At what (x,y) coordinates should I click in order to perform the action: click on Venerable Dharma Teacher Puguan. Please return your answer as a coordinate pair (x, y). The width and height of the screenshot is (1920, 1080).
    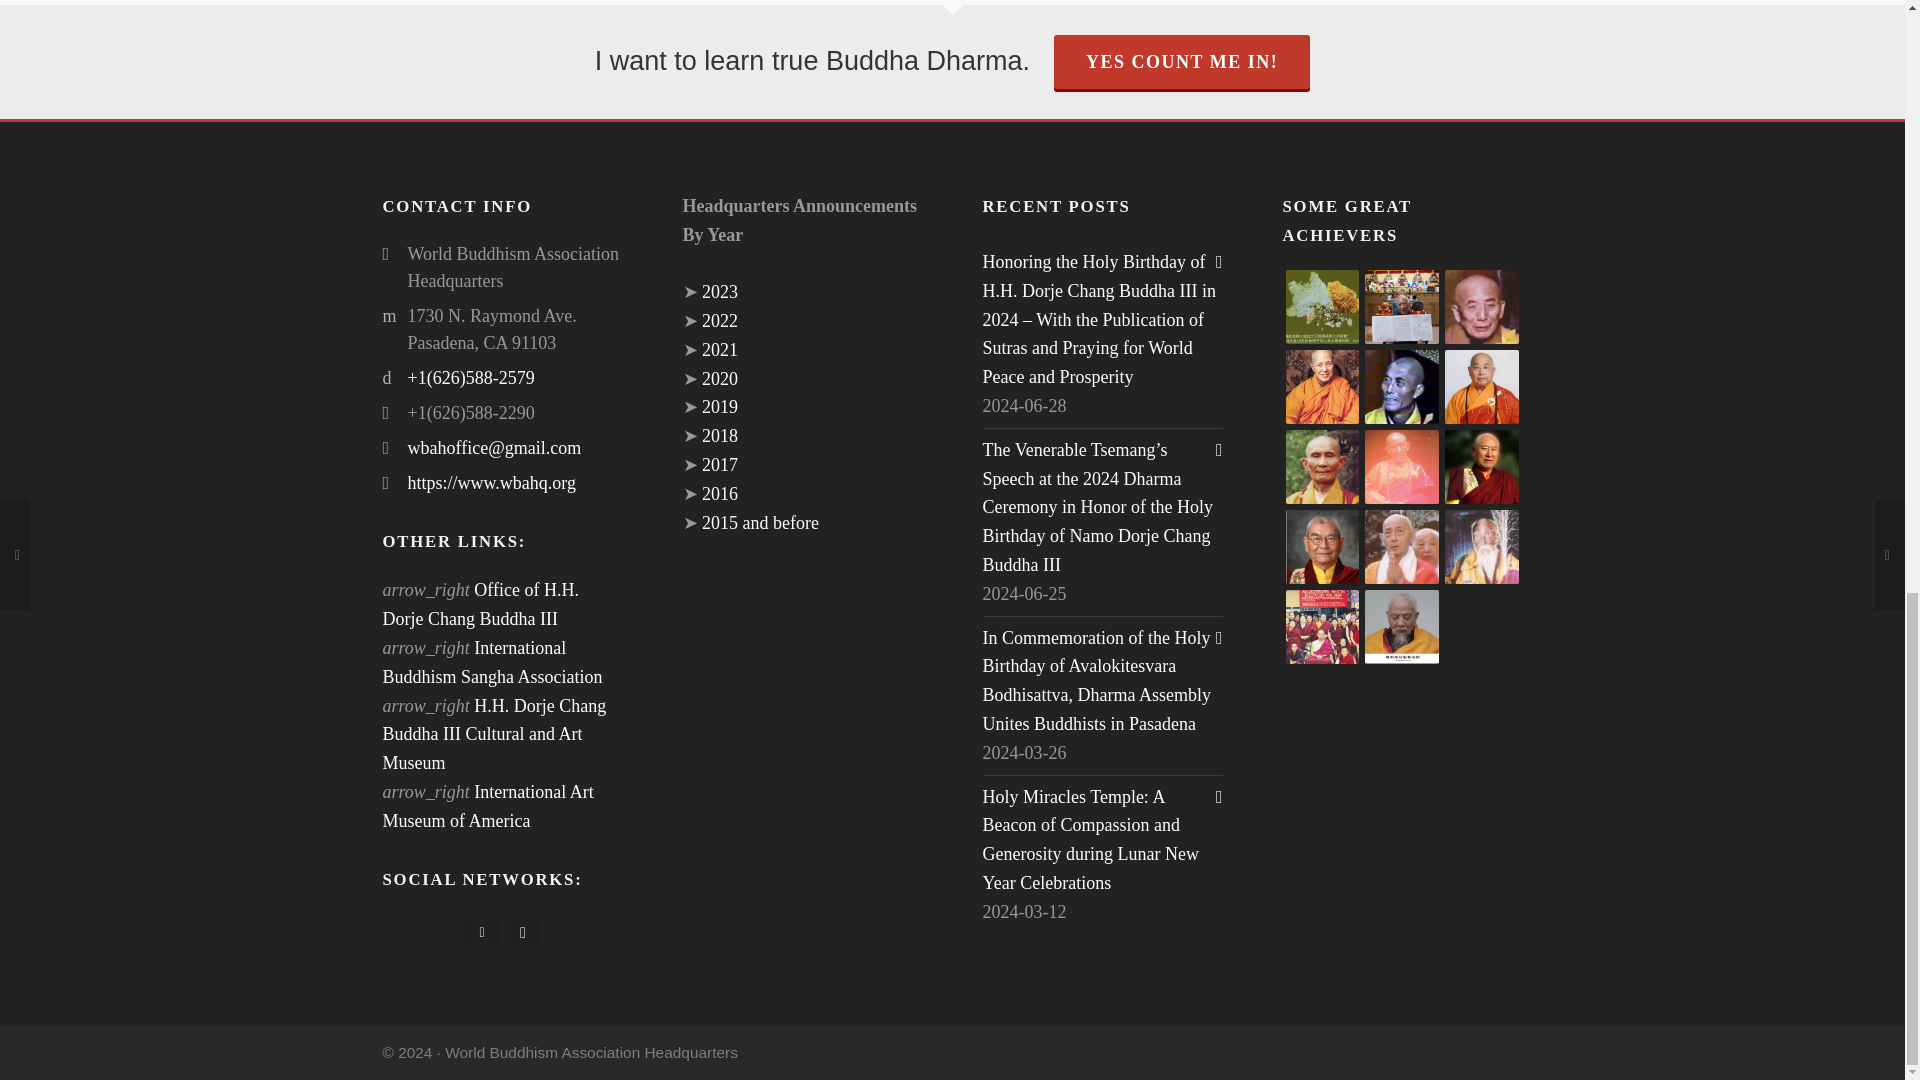
    Looking at the image, I should click on (1322, 466).